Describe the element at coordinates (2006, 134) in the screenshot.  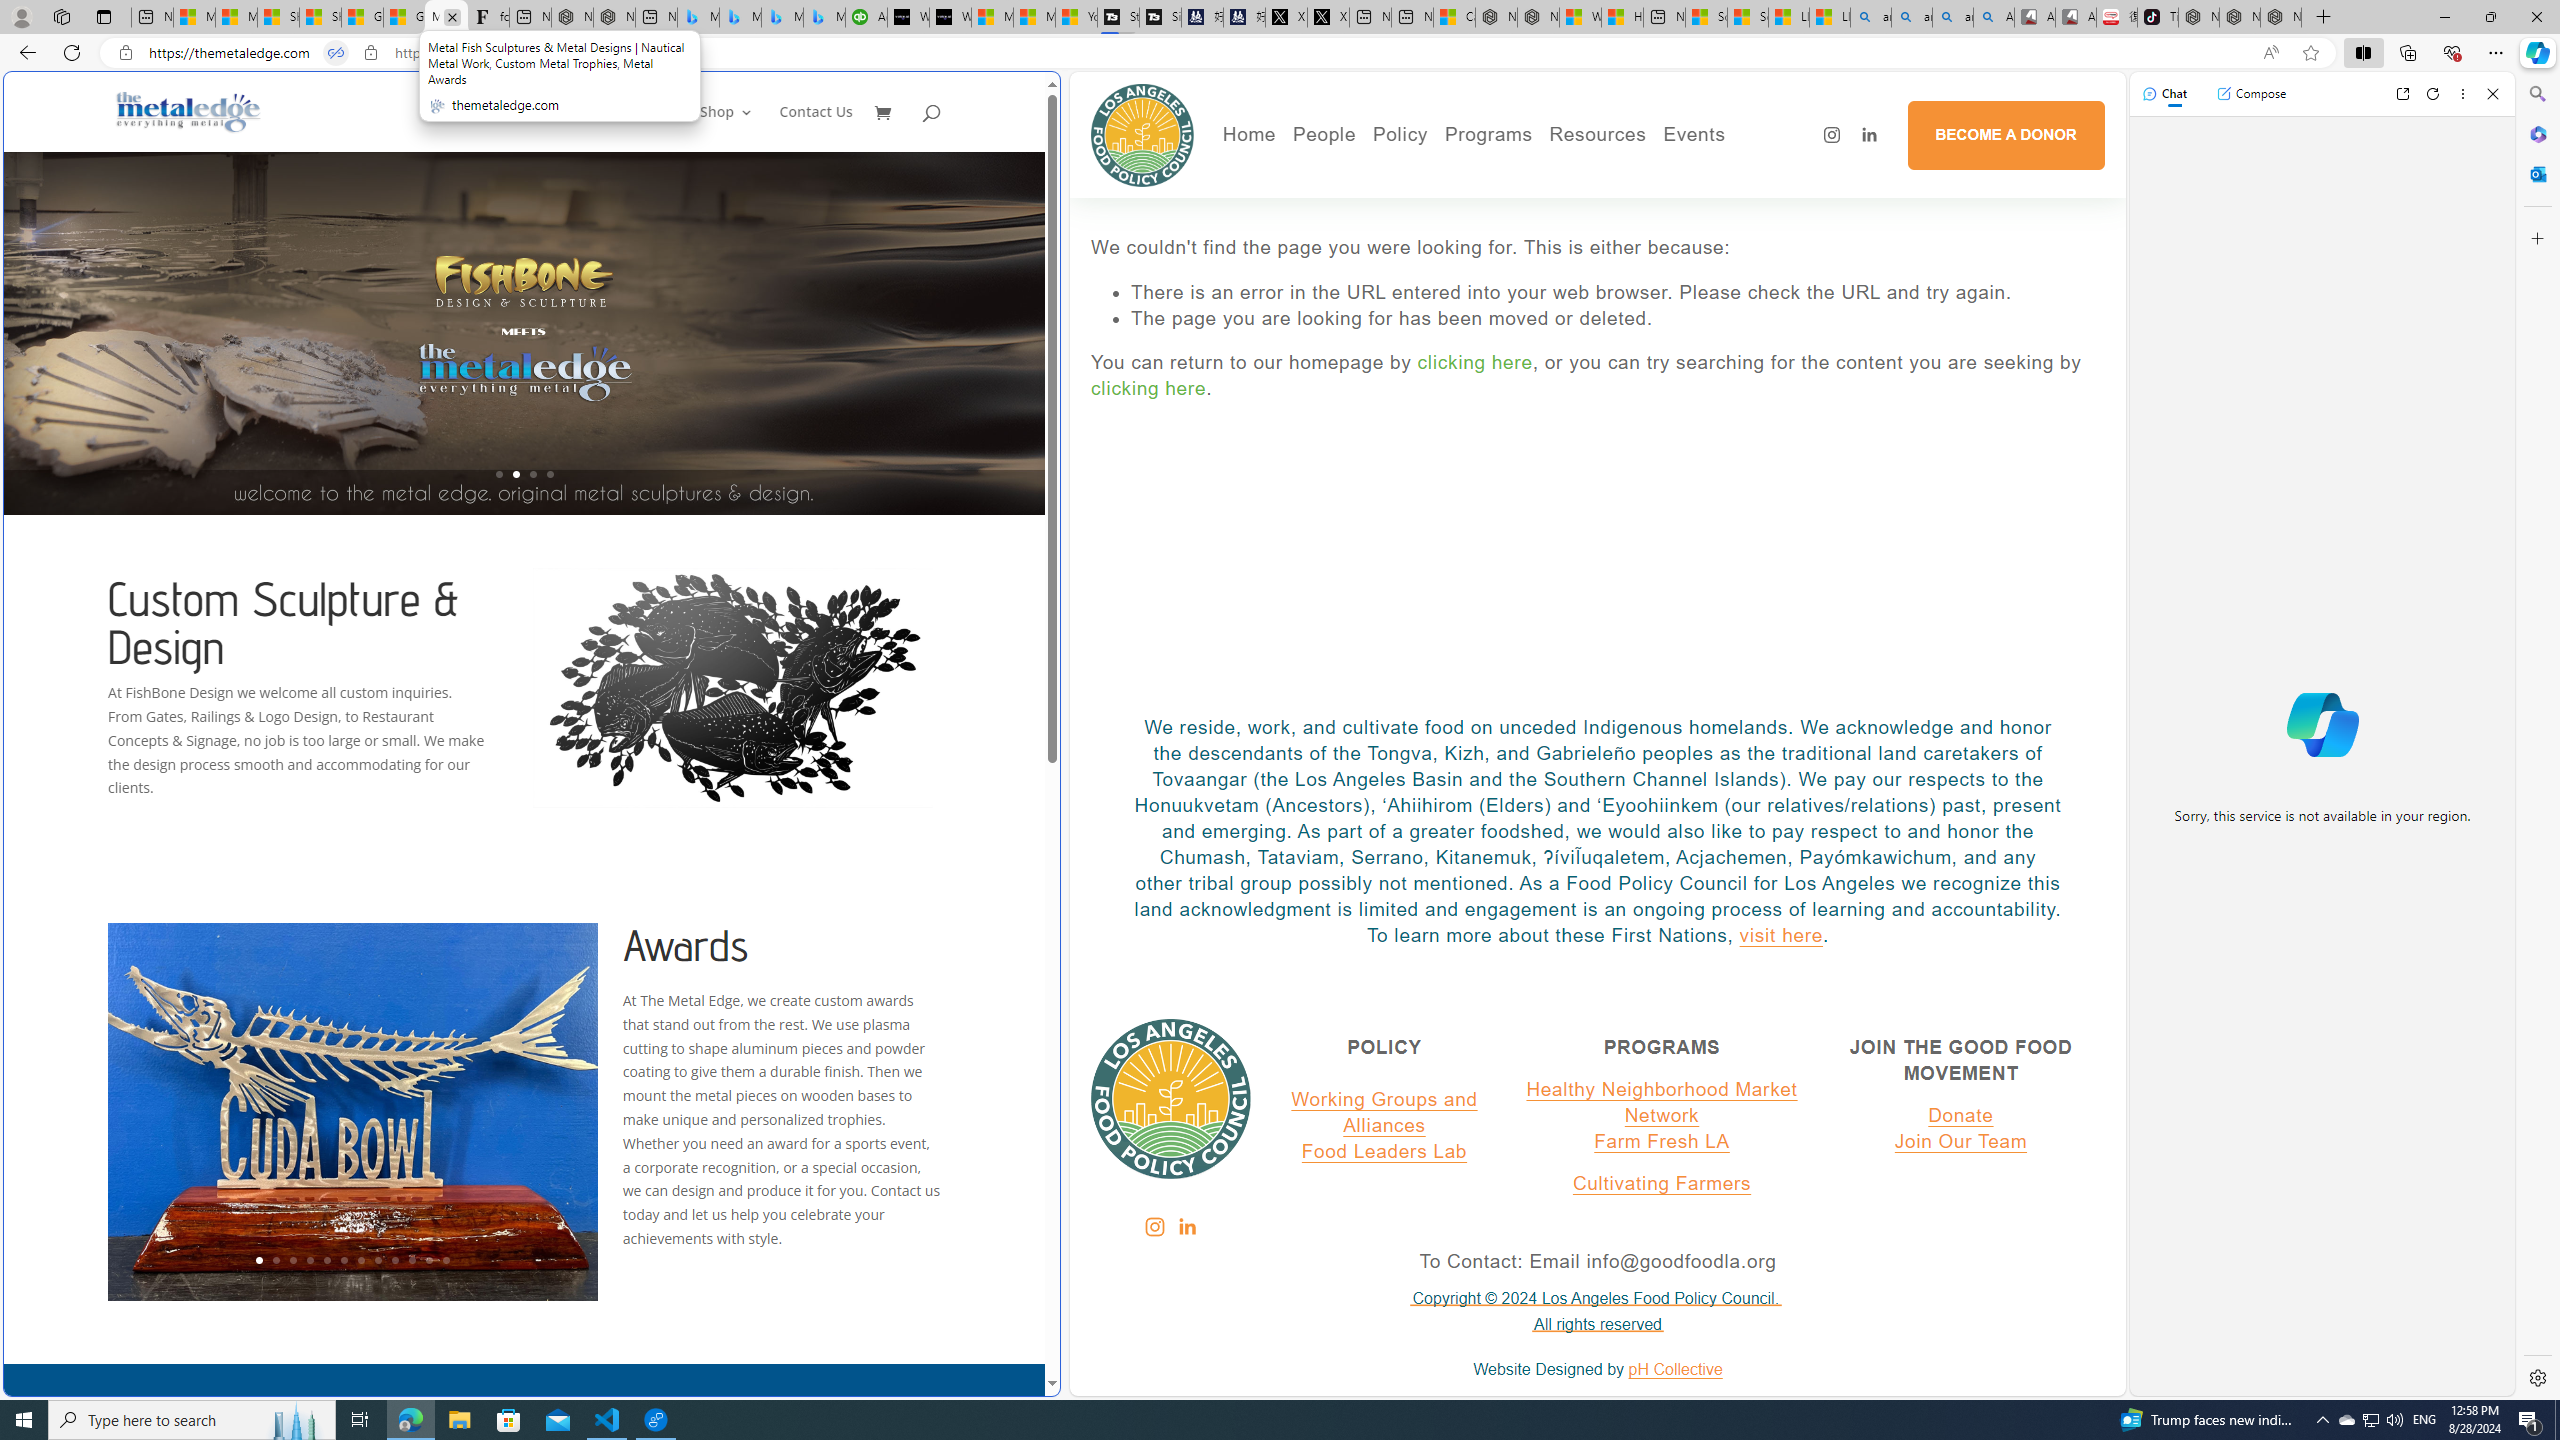
I see `BECOME A DONOR` at that location.